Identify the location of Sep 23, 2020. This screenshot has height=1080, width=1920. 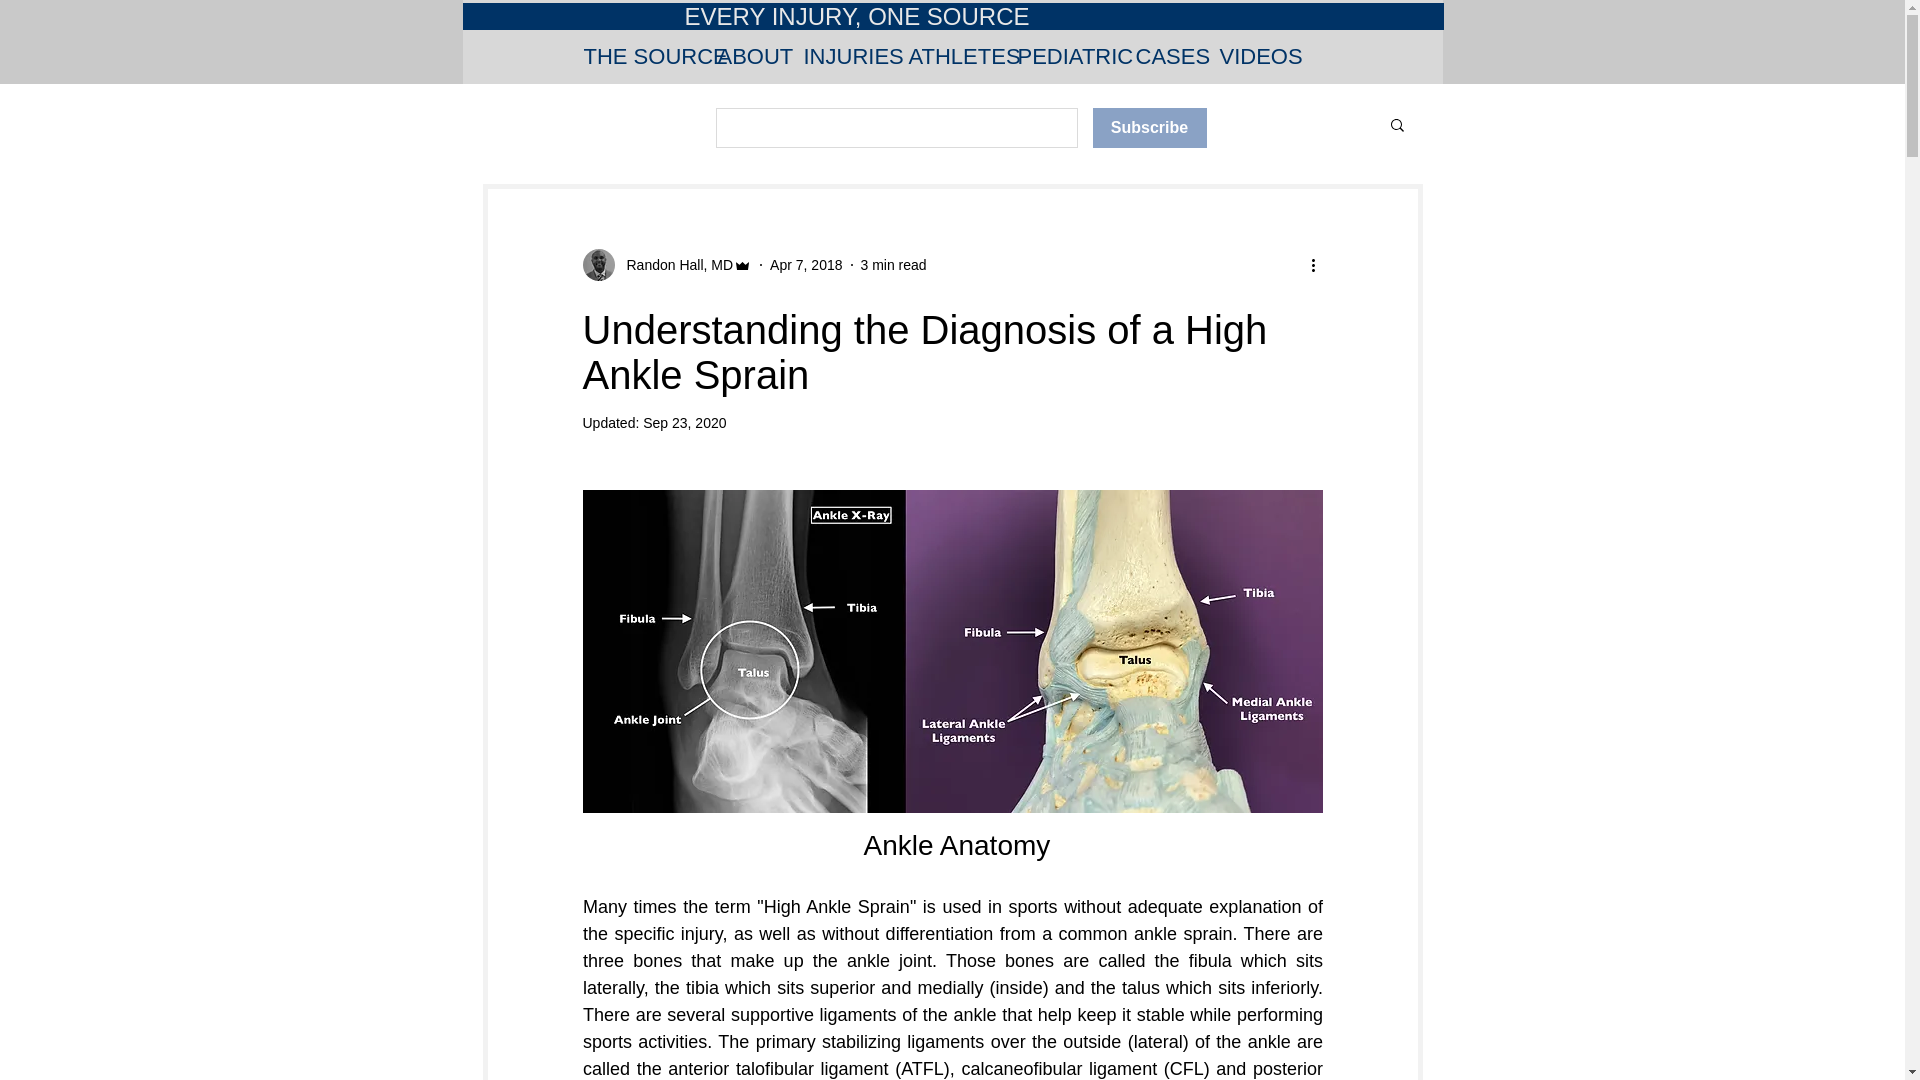
(684, 422).